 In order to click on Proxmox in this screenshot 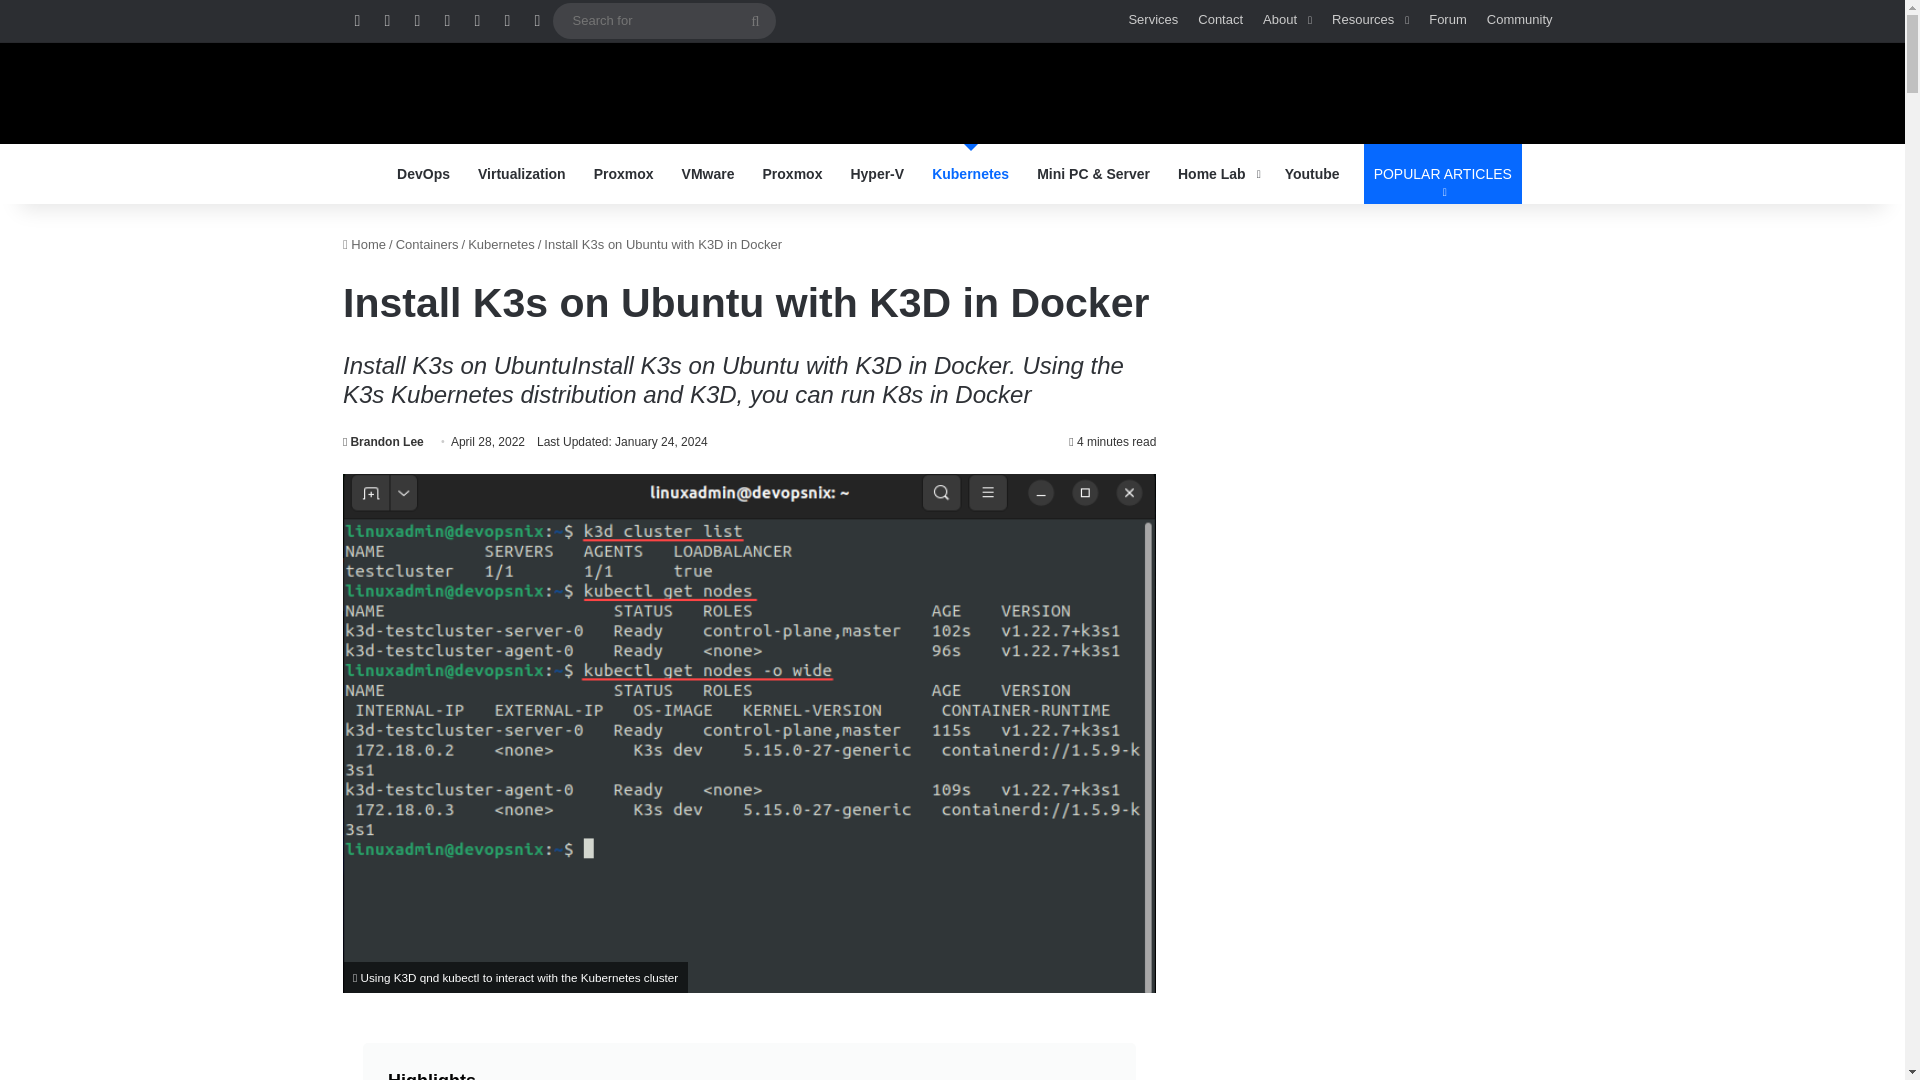, I will do `click(624, 174)`.